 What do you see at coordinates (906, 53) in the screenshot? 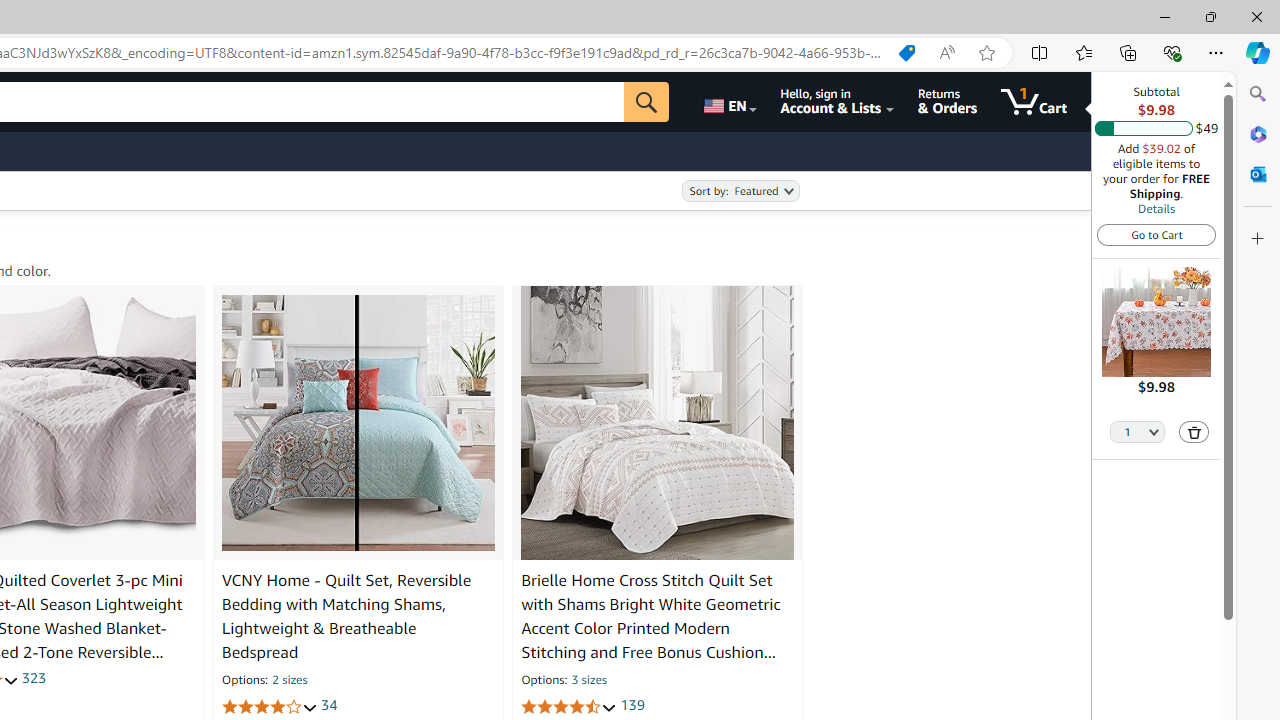
I see `Shopping in Microsoft Edge` at bounding box center [906, 53].